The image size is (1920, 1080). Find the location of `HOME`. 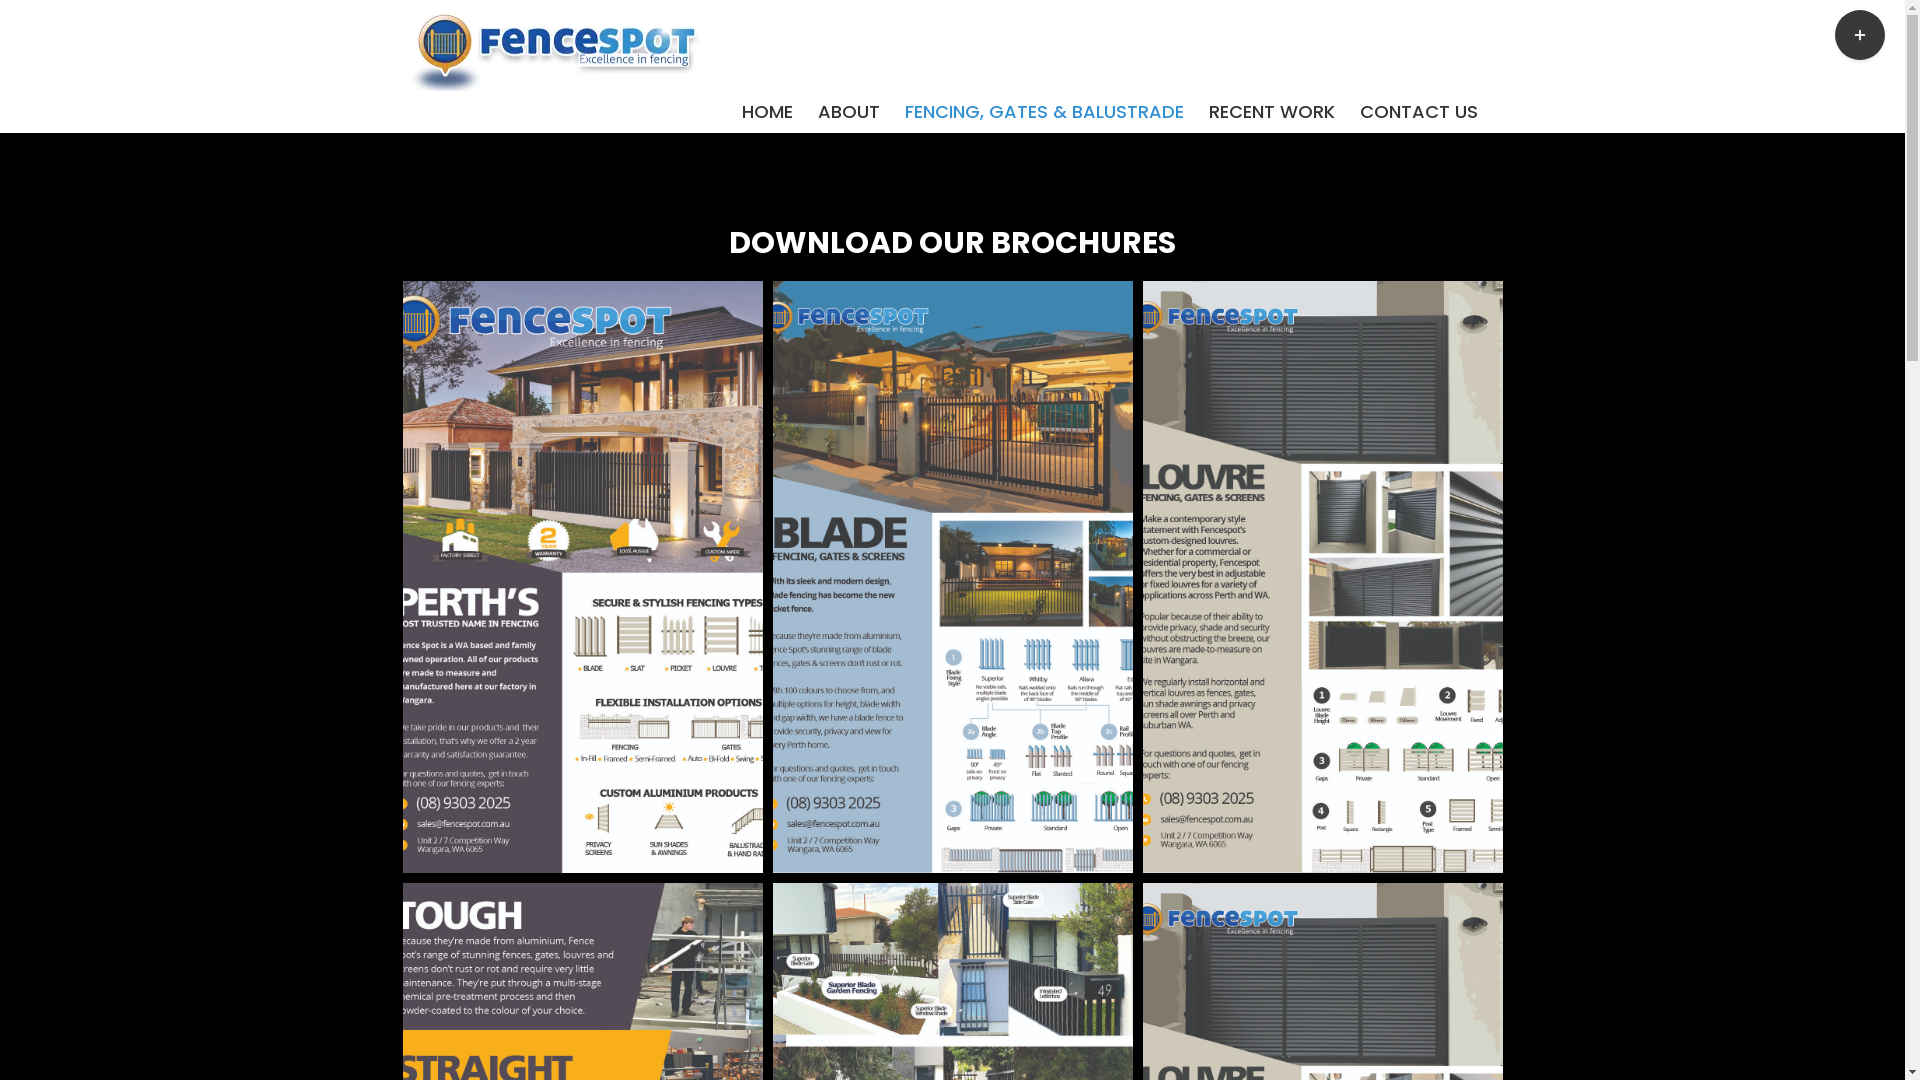

HOME is located at coordinates (768, 112).